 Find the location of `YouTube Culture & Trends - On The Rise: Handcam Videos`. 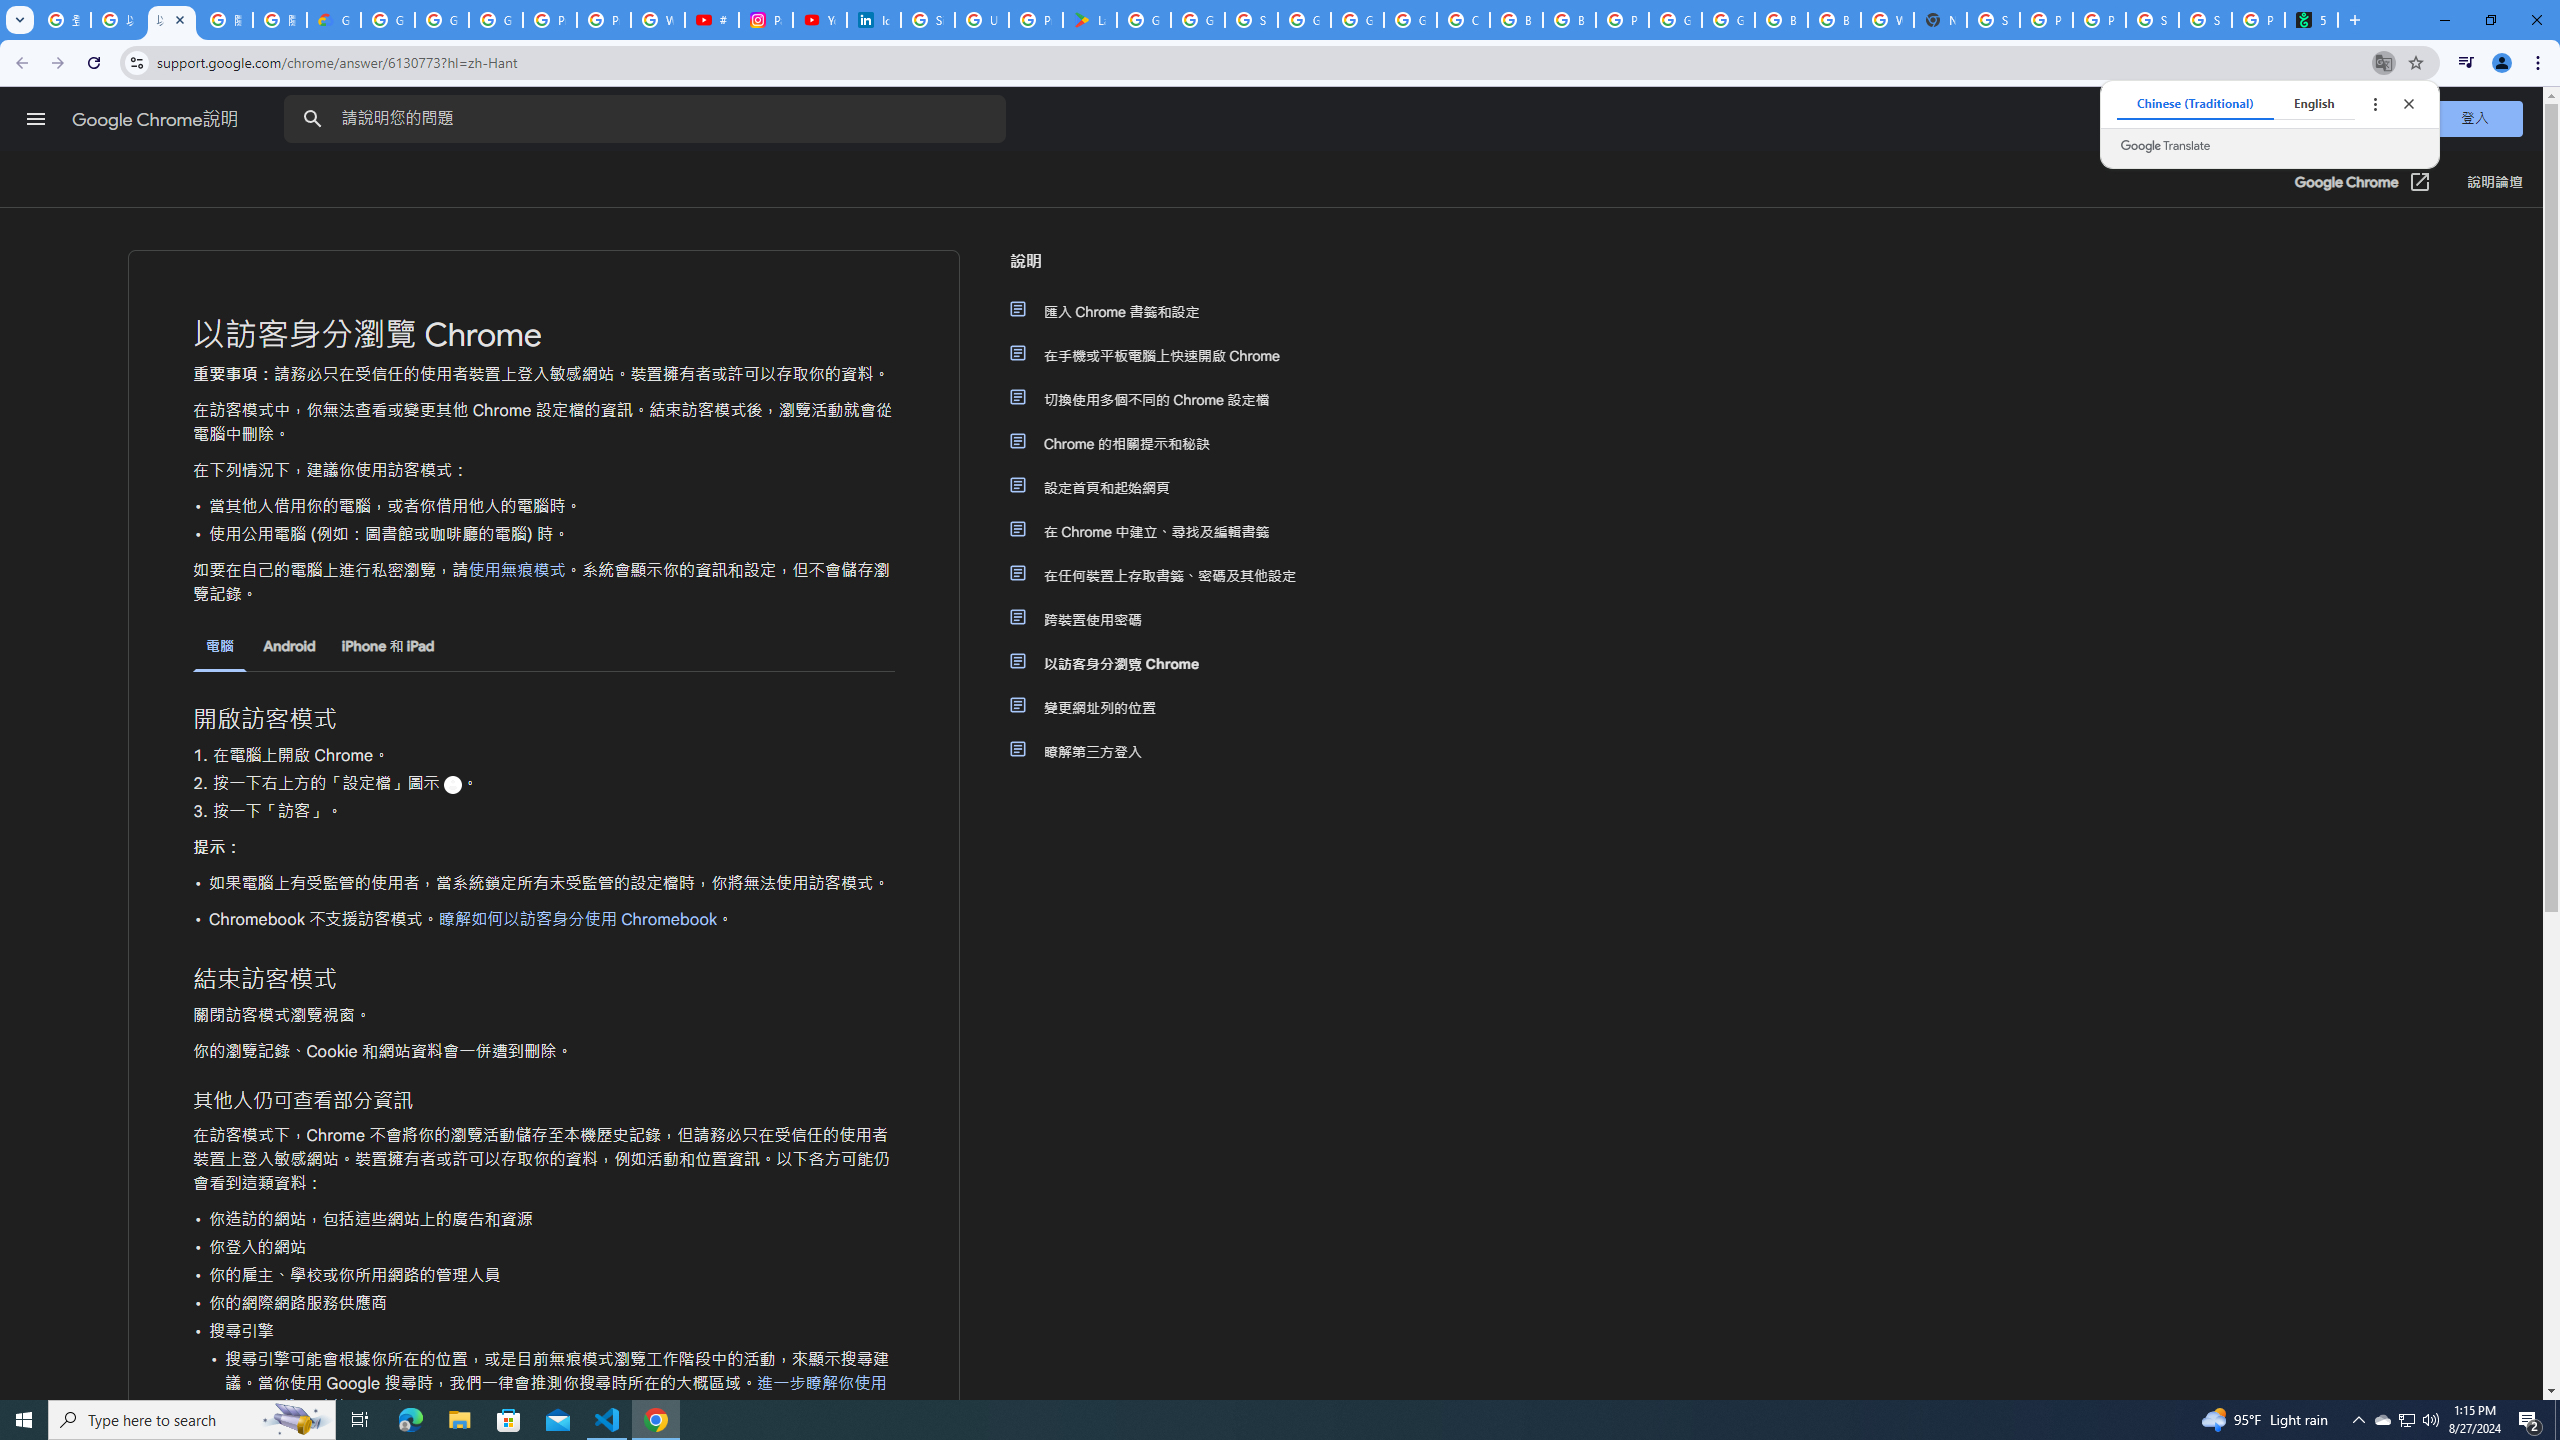

YouTube Culture & Trends - On The Rise: Handcam Videos is located at coordinates (819, 20).